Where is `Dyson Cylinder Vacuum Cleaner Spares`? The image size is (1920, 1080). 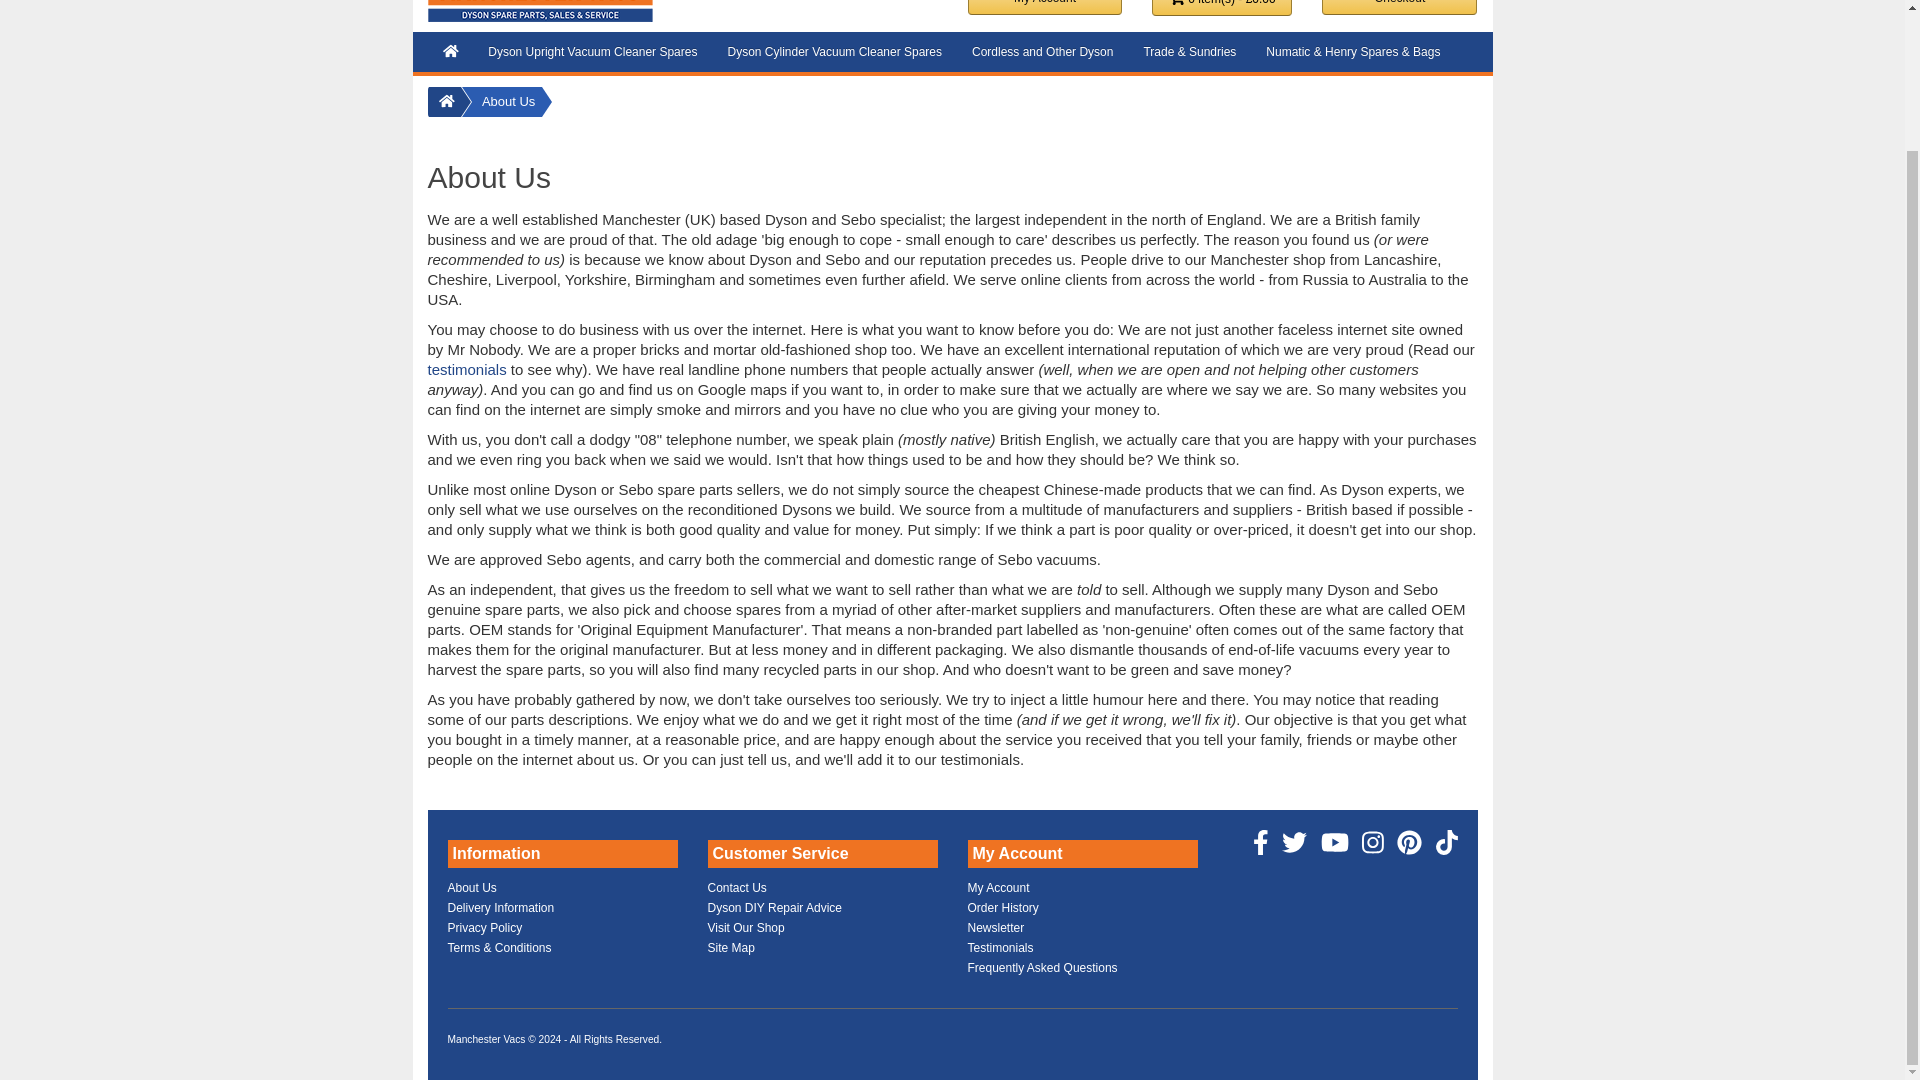
Dyson Cylinder Vacuum Cleaner Spares is located at coordinates (834, 52).